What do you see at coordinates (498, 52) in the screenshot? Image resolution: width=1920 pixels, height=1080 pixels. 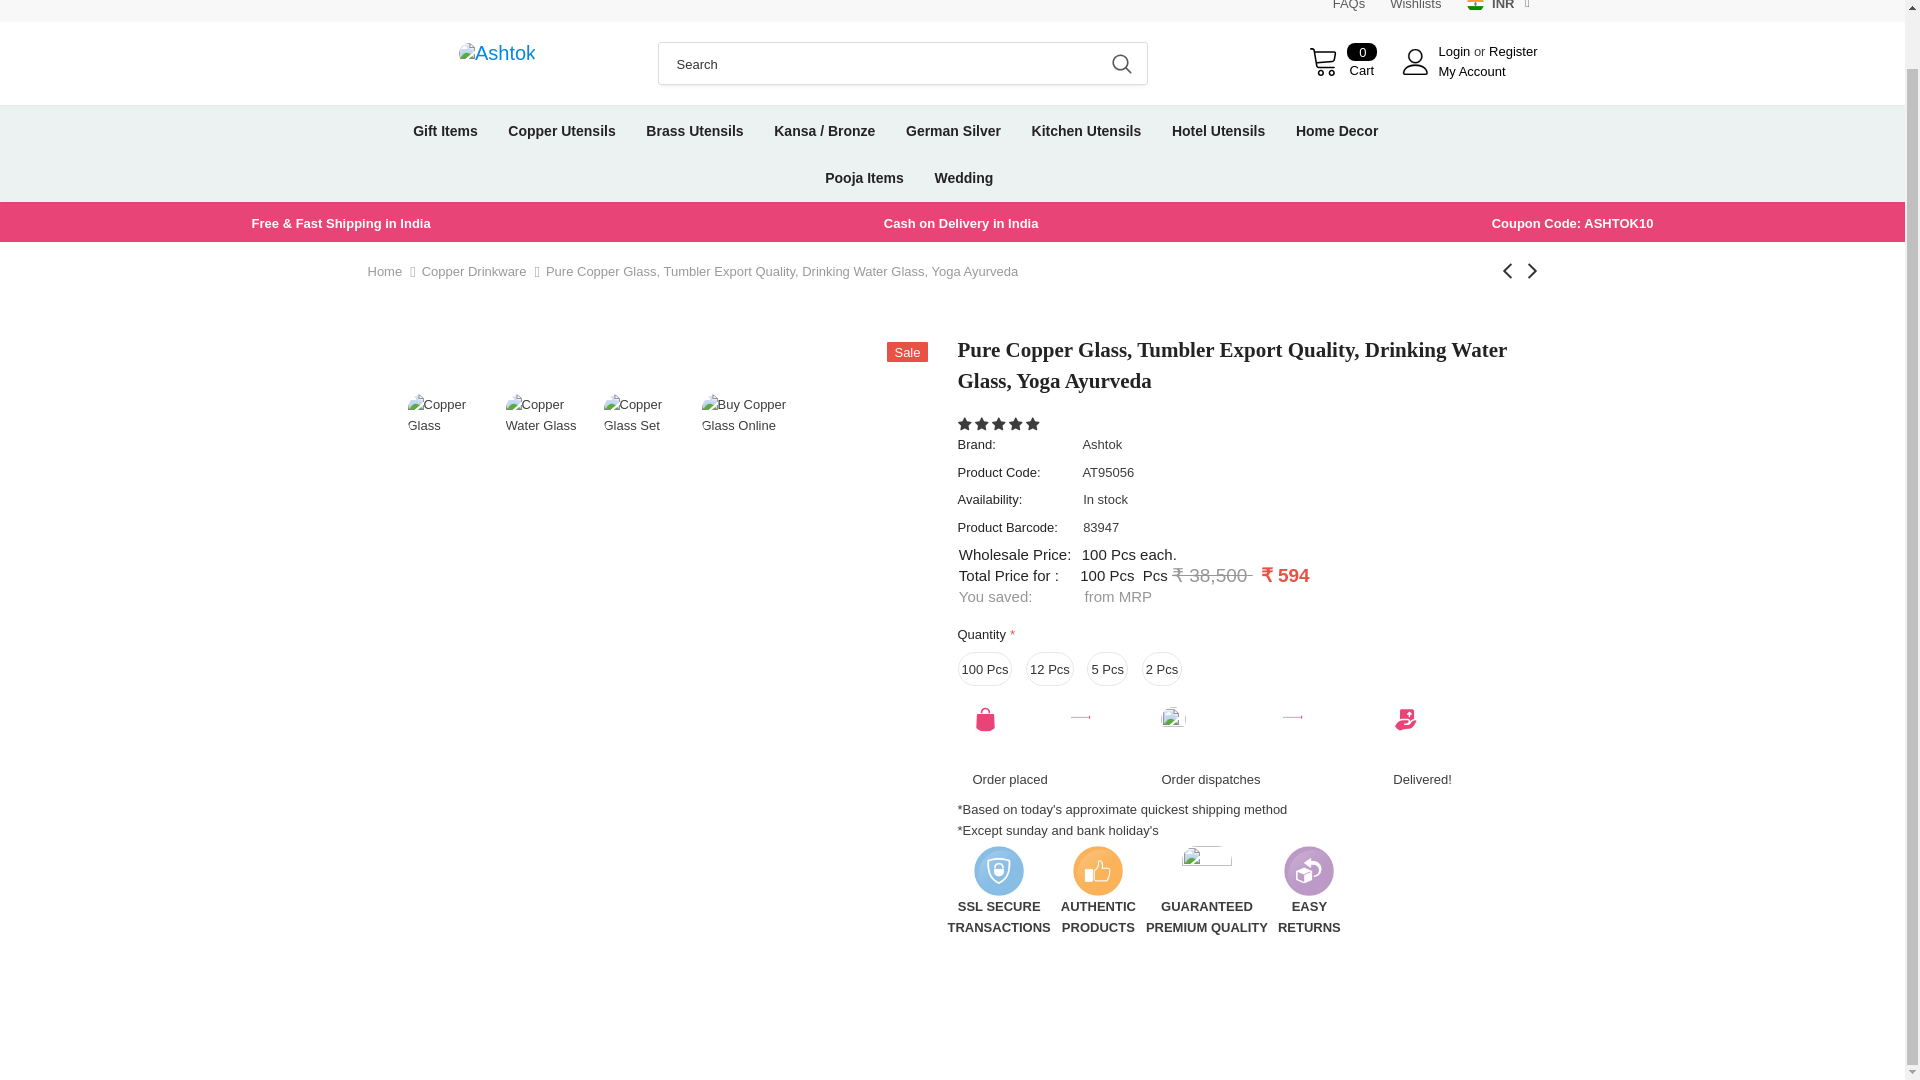 I see `FAQs` at bounding box center [498, 52].